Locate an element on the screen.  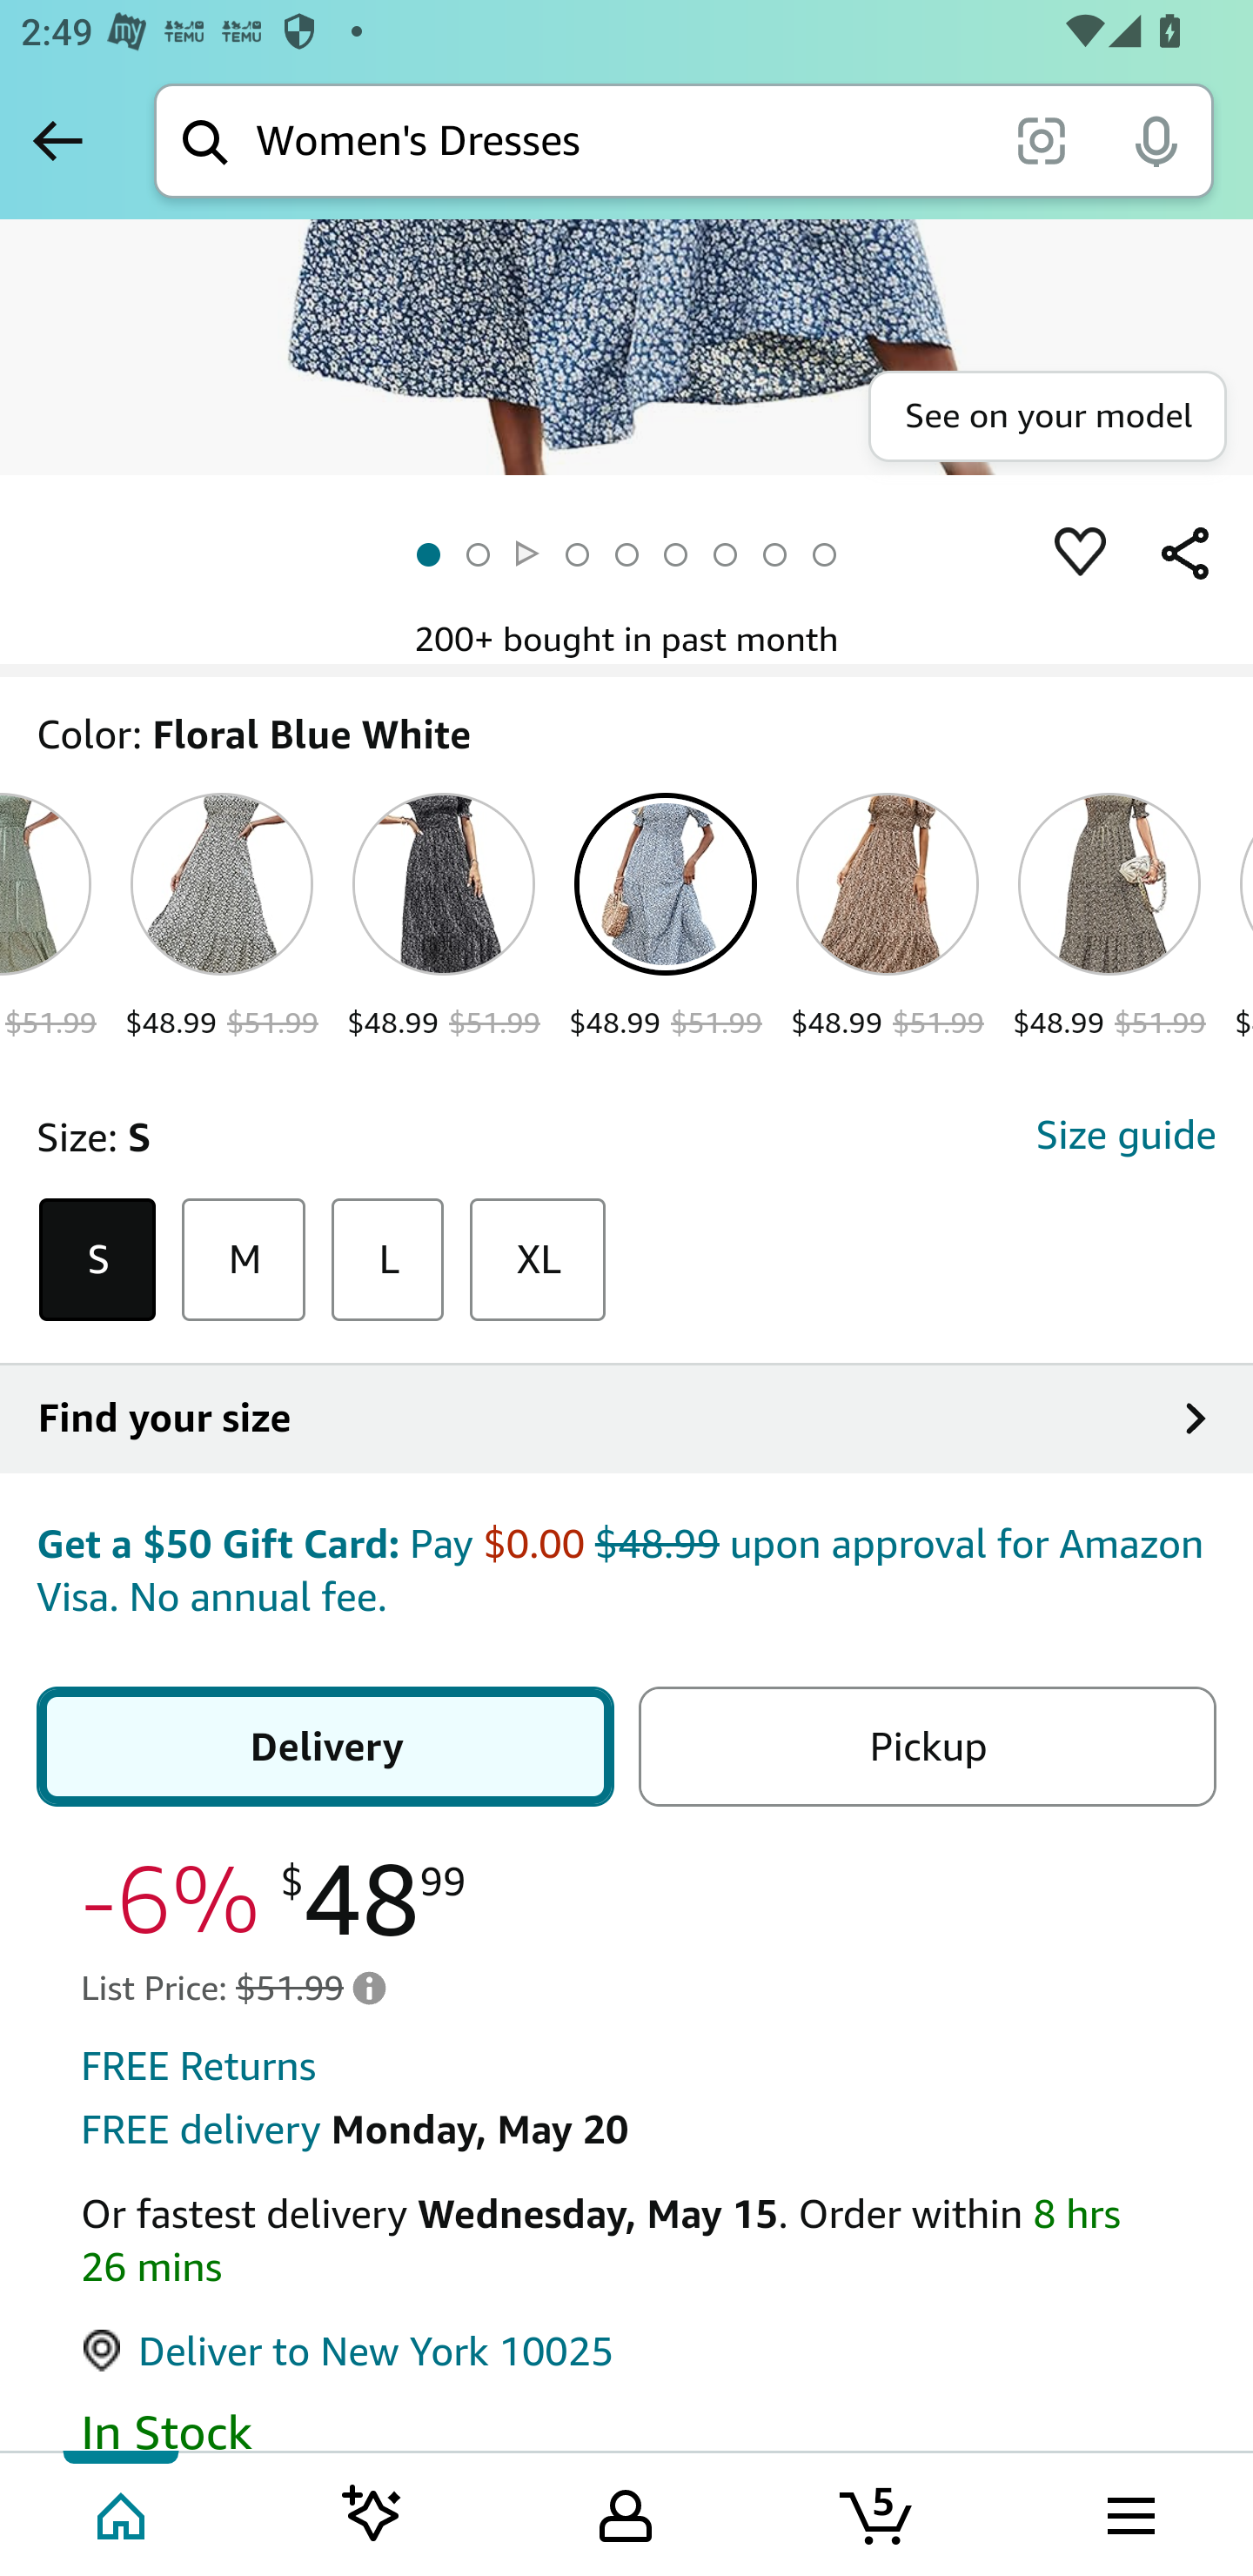
Size guide is located at coordinates (1125, 1137).